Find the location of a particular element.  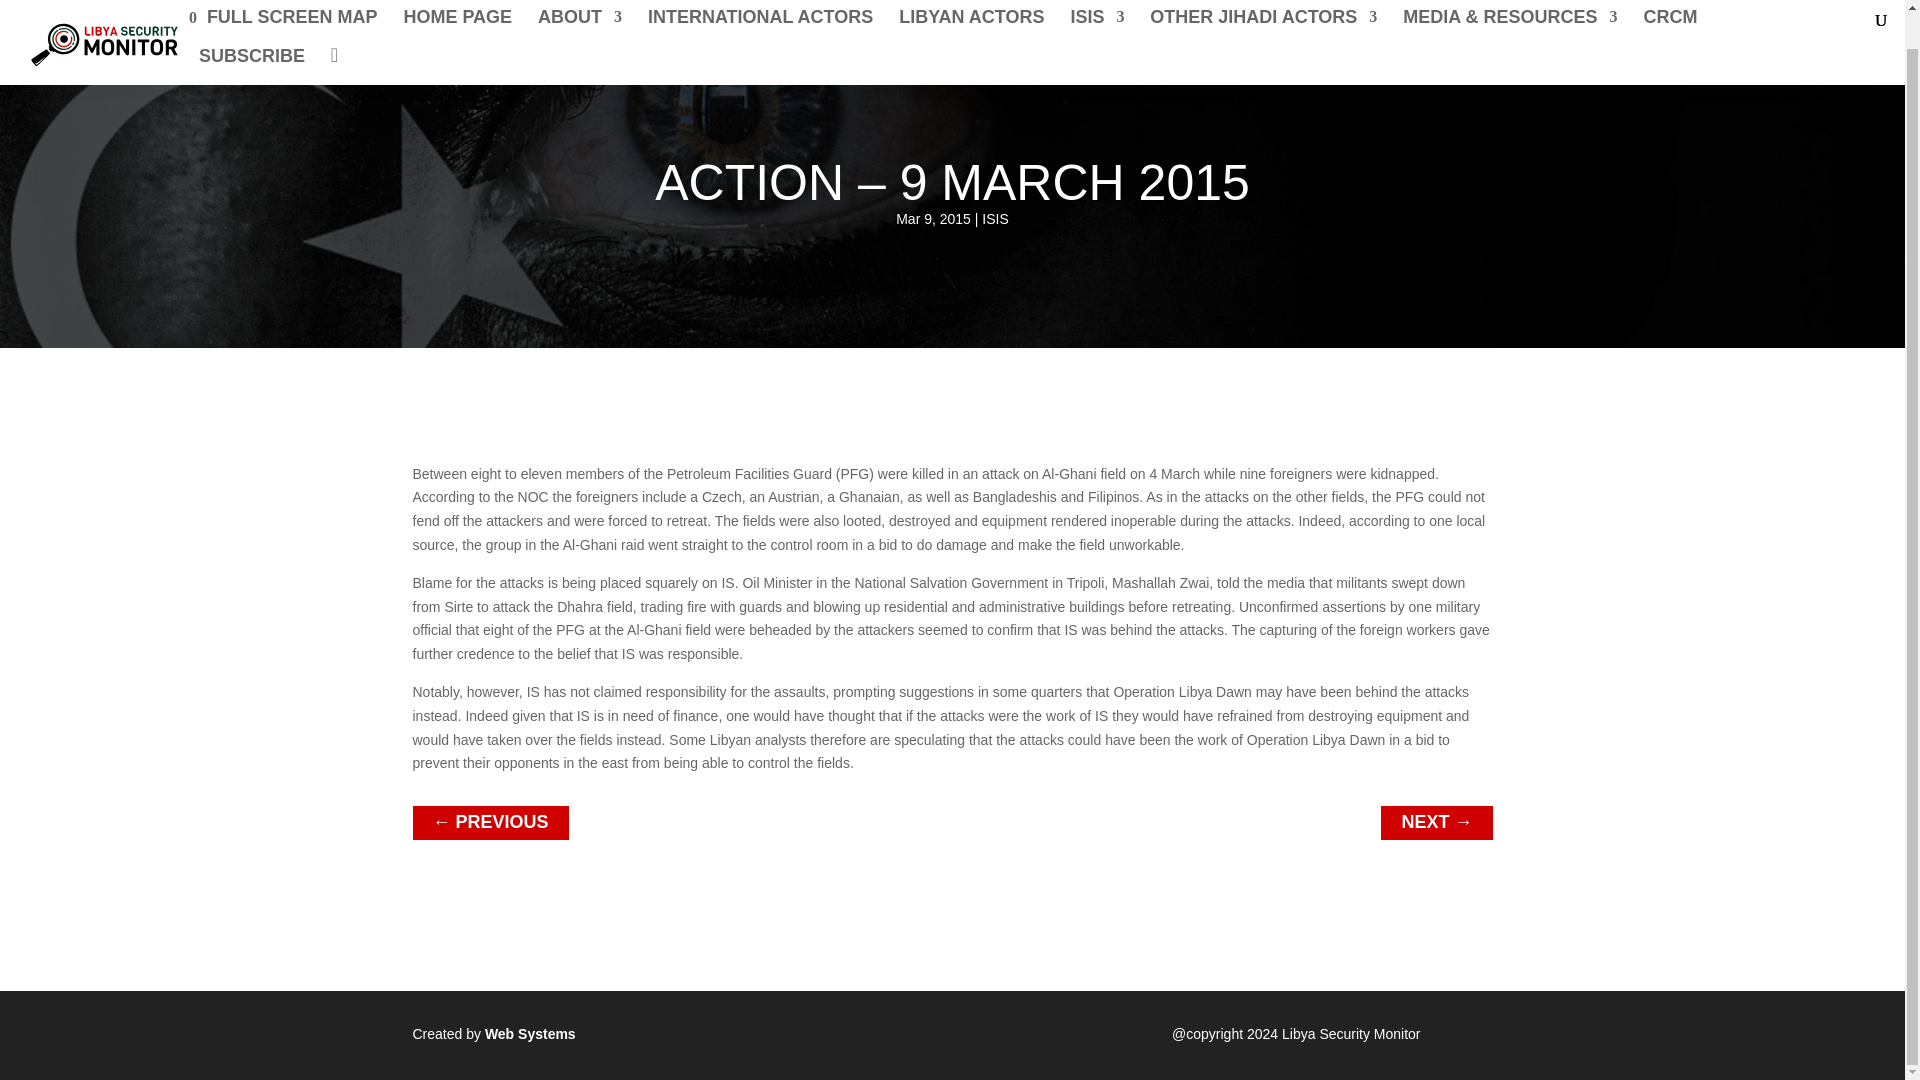

ISIS is located at coordinates (1096, 4).